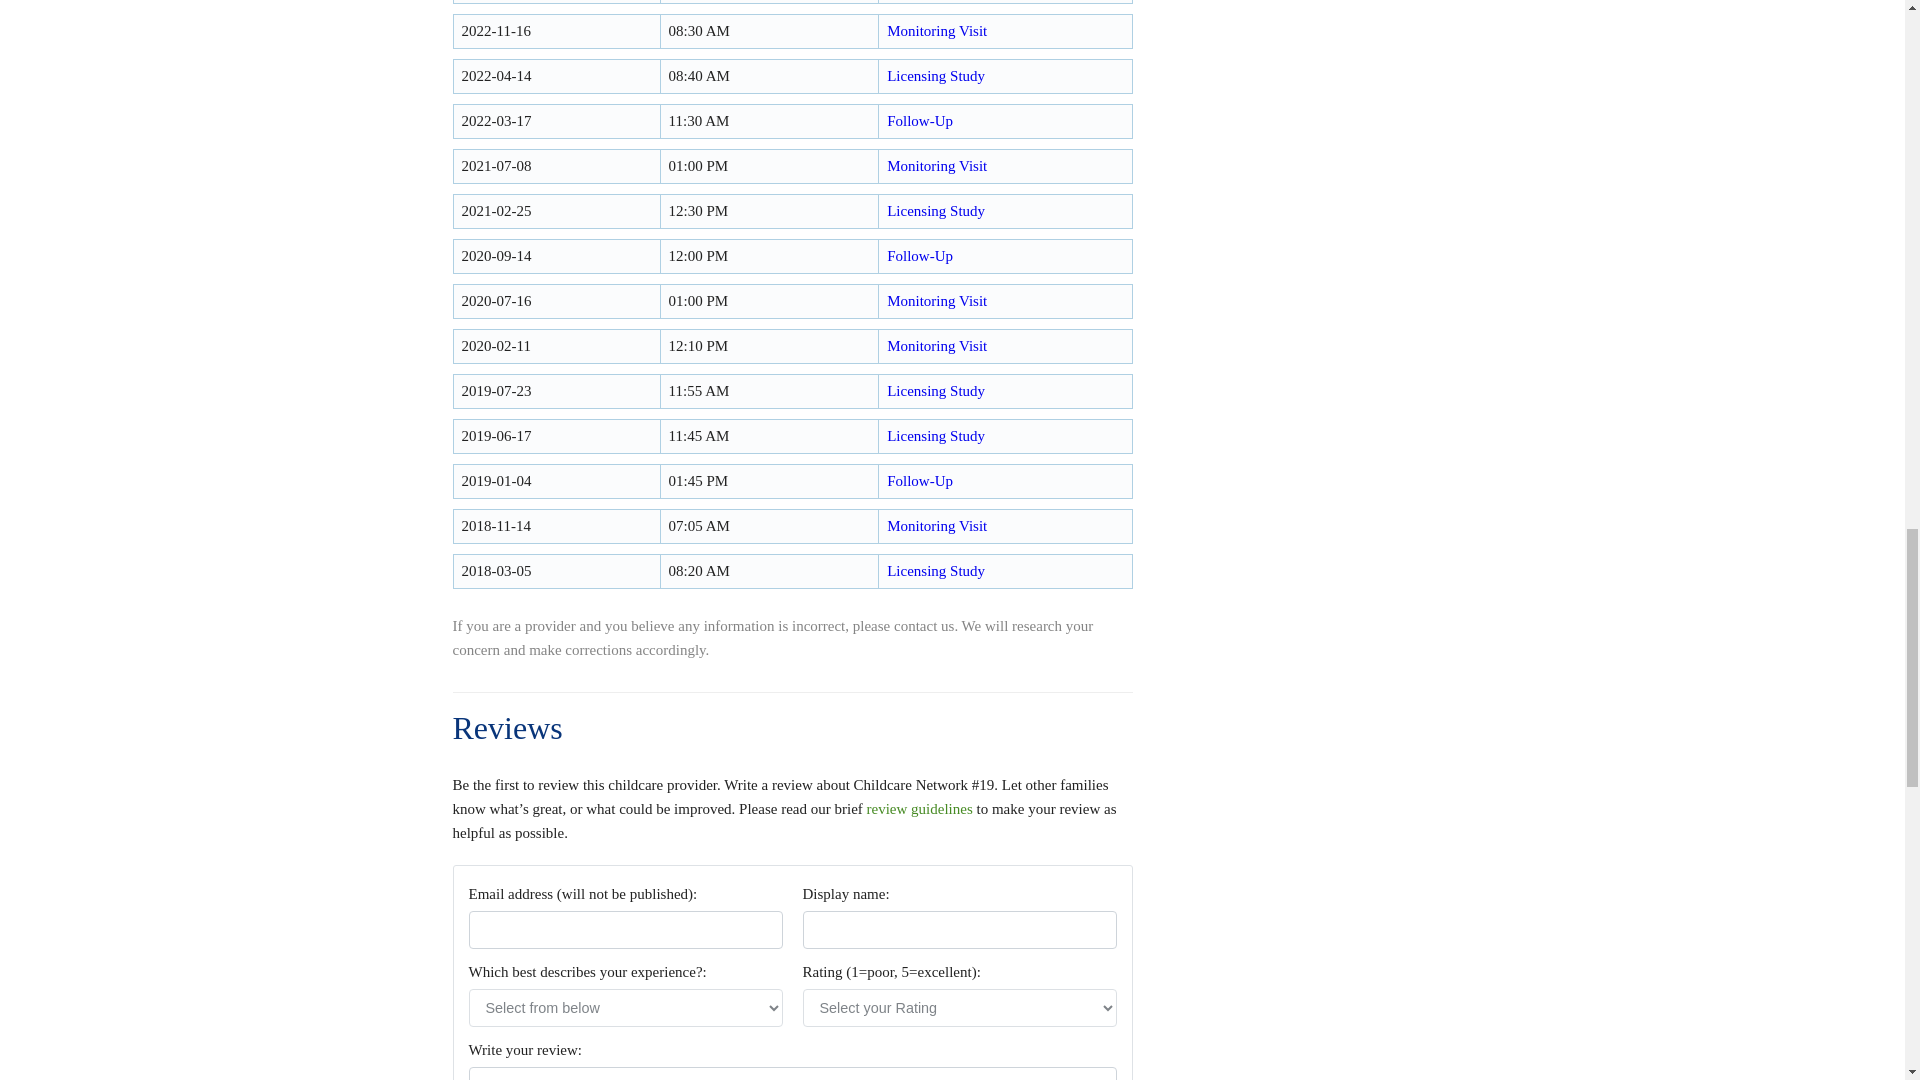 This screenshot has height=1080, width=1920. Describe the element at coordinates (936, 76) in the screenshot. I see `Licensing Study` at that location.